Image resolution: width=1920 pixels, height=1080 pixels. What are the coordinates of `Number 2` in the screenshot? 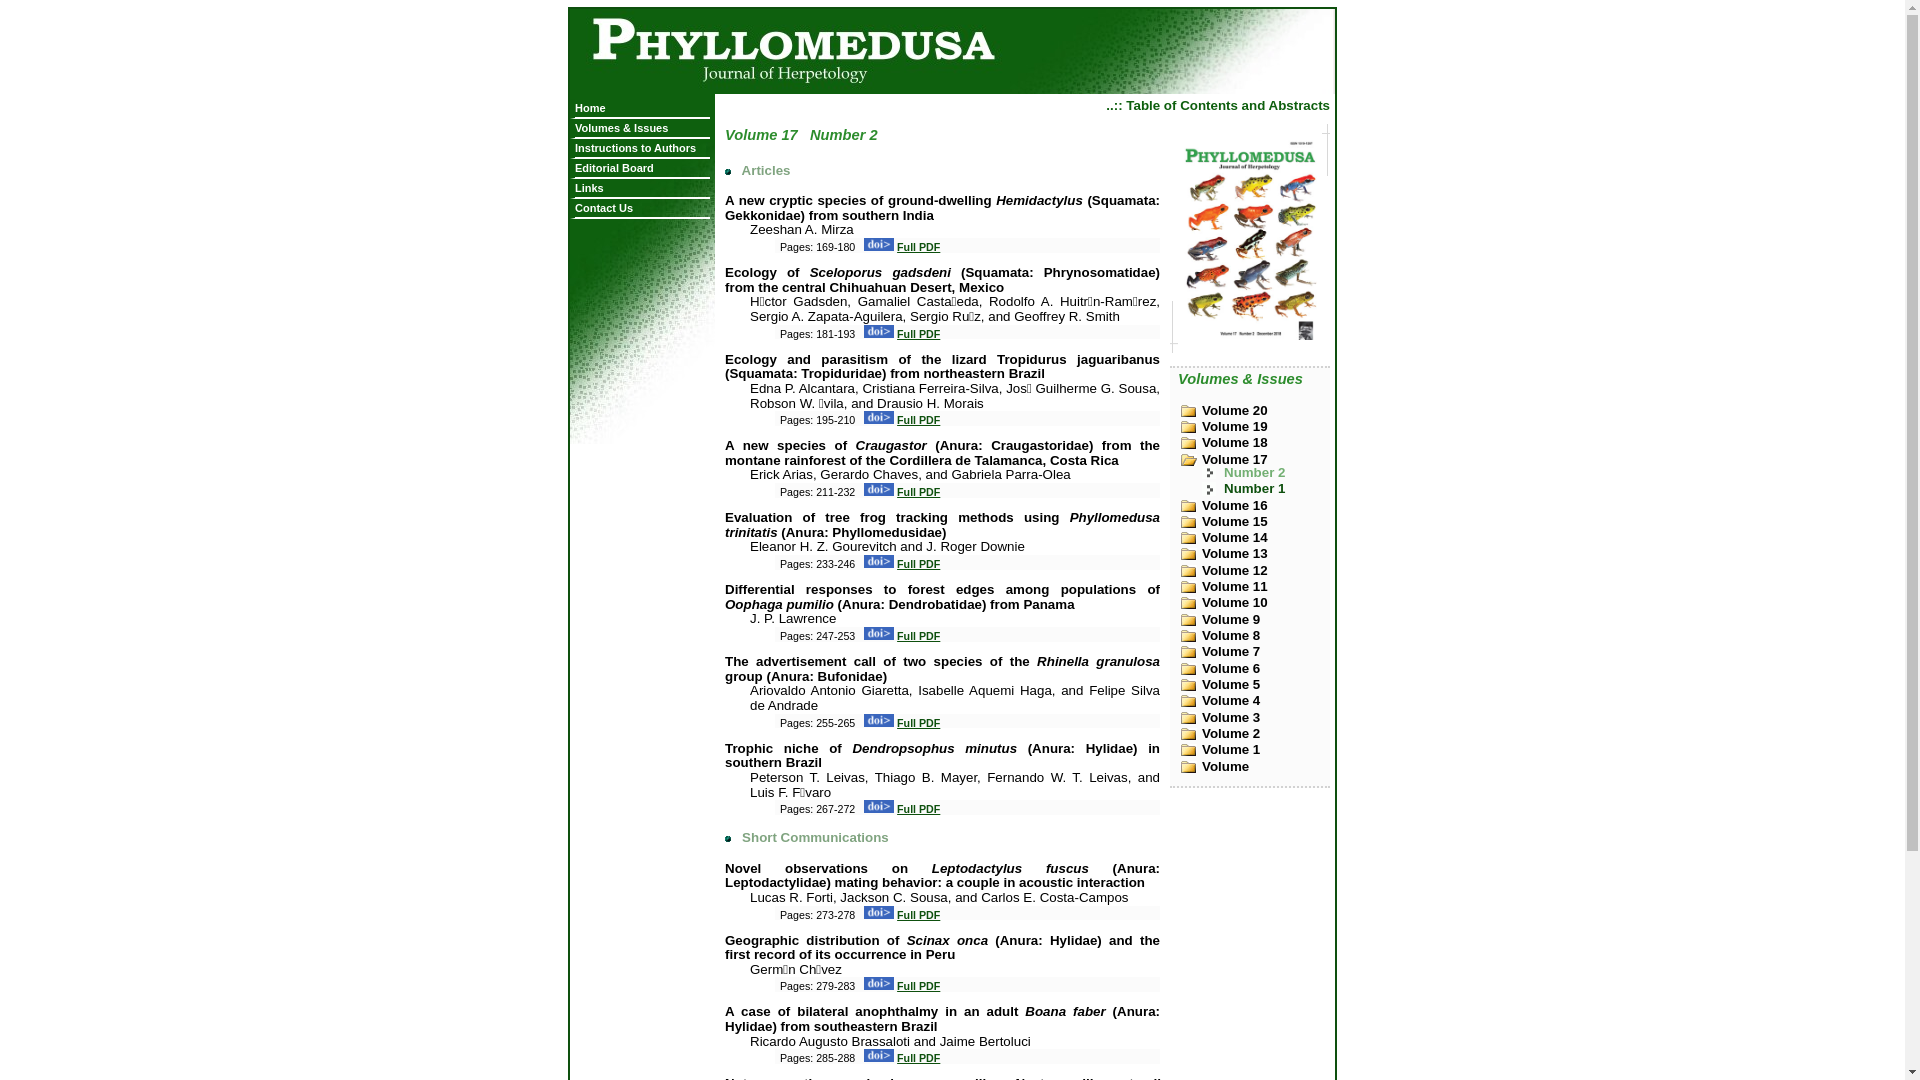 It's located at (1264, 472).